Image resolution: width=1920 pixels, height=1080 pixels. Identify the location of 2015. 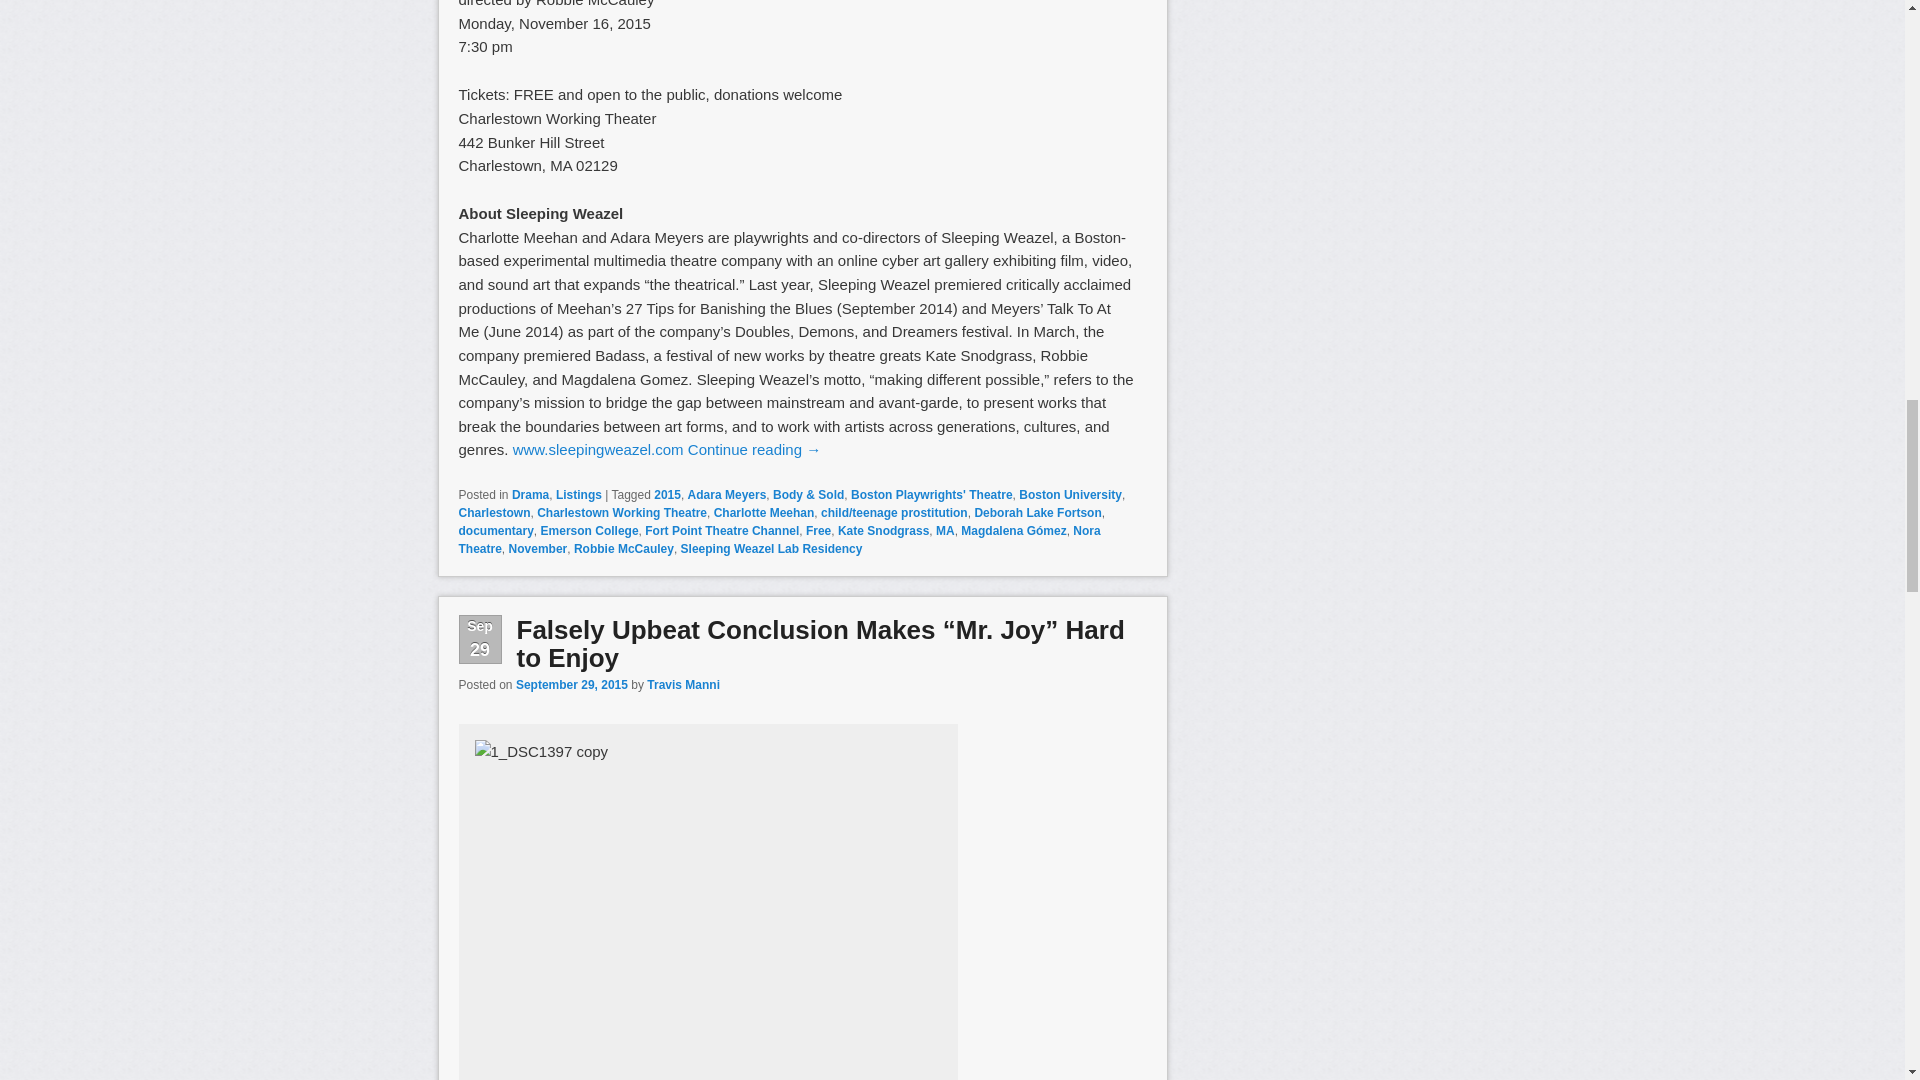
(668, 495).